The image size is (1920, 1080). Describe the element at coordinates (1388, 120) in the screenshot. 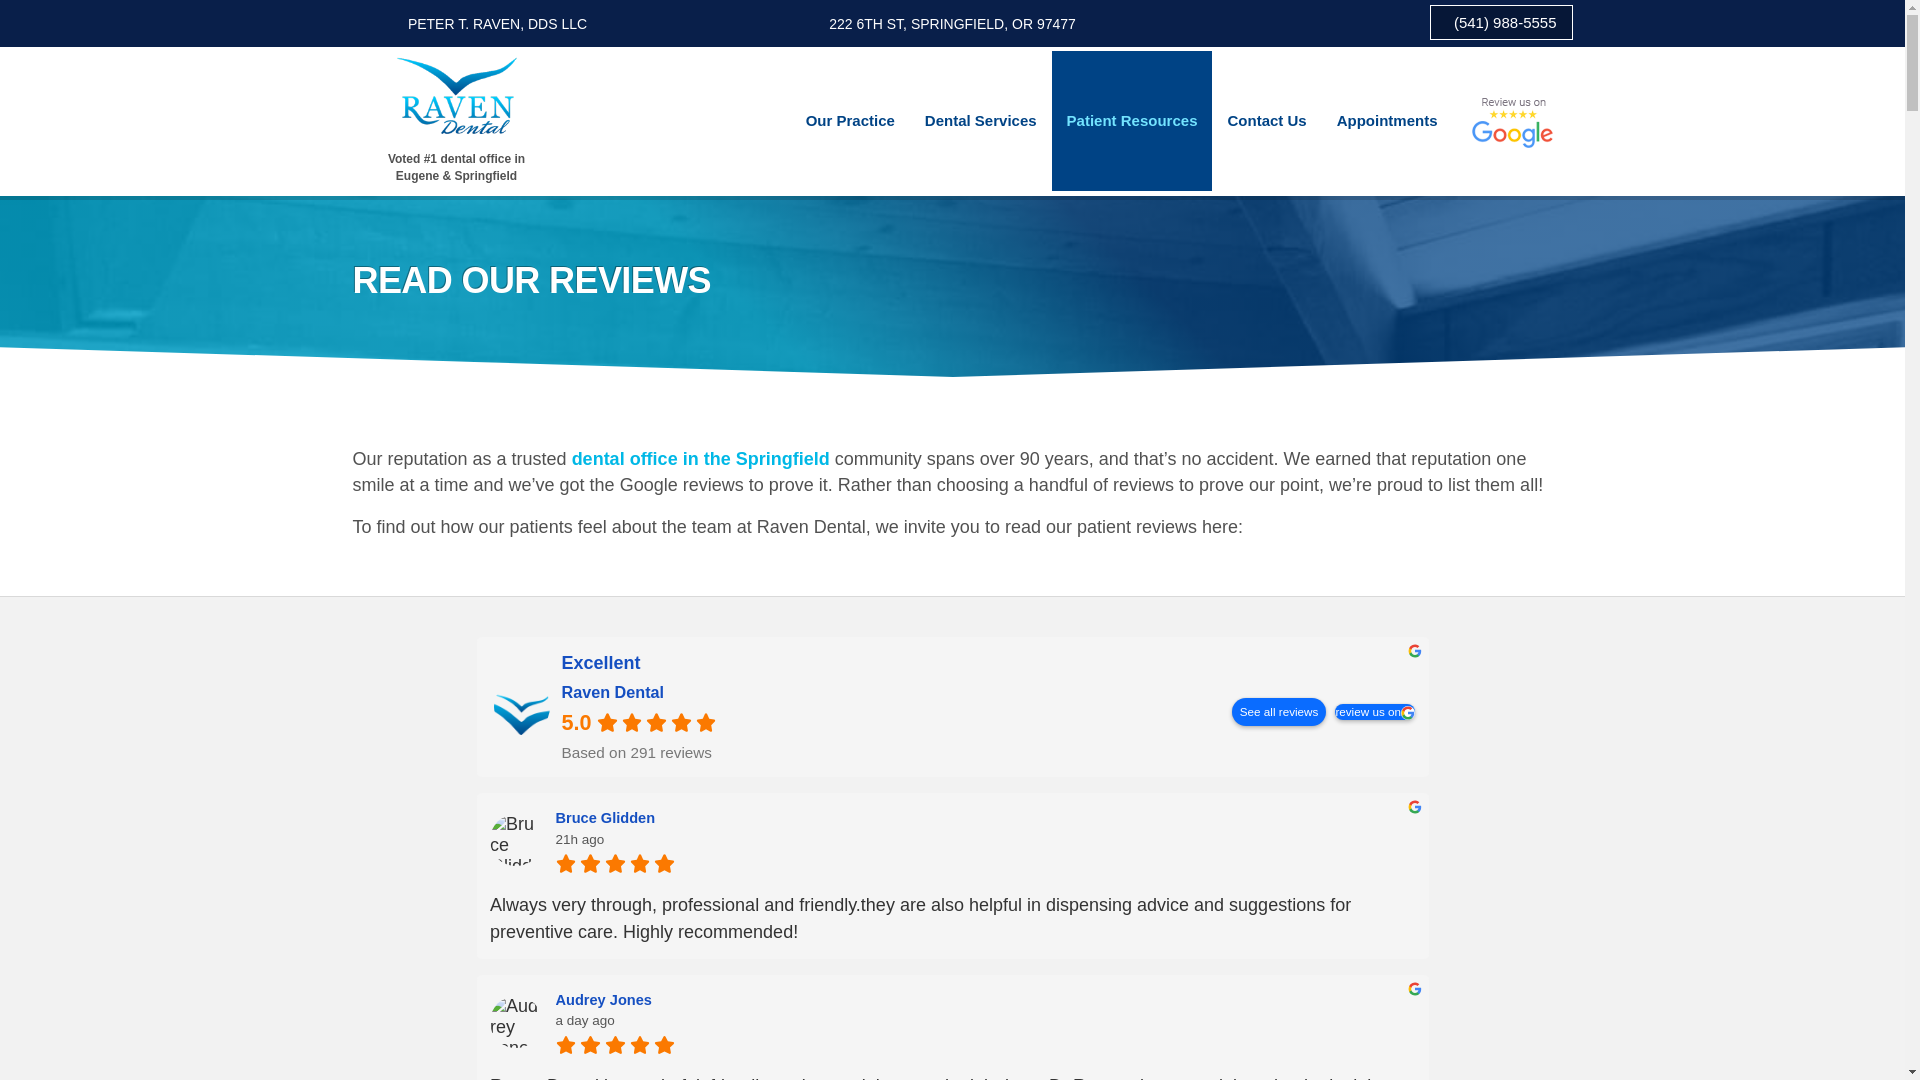

I see `Appointments` at that location.